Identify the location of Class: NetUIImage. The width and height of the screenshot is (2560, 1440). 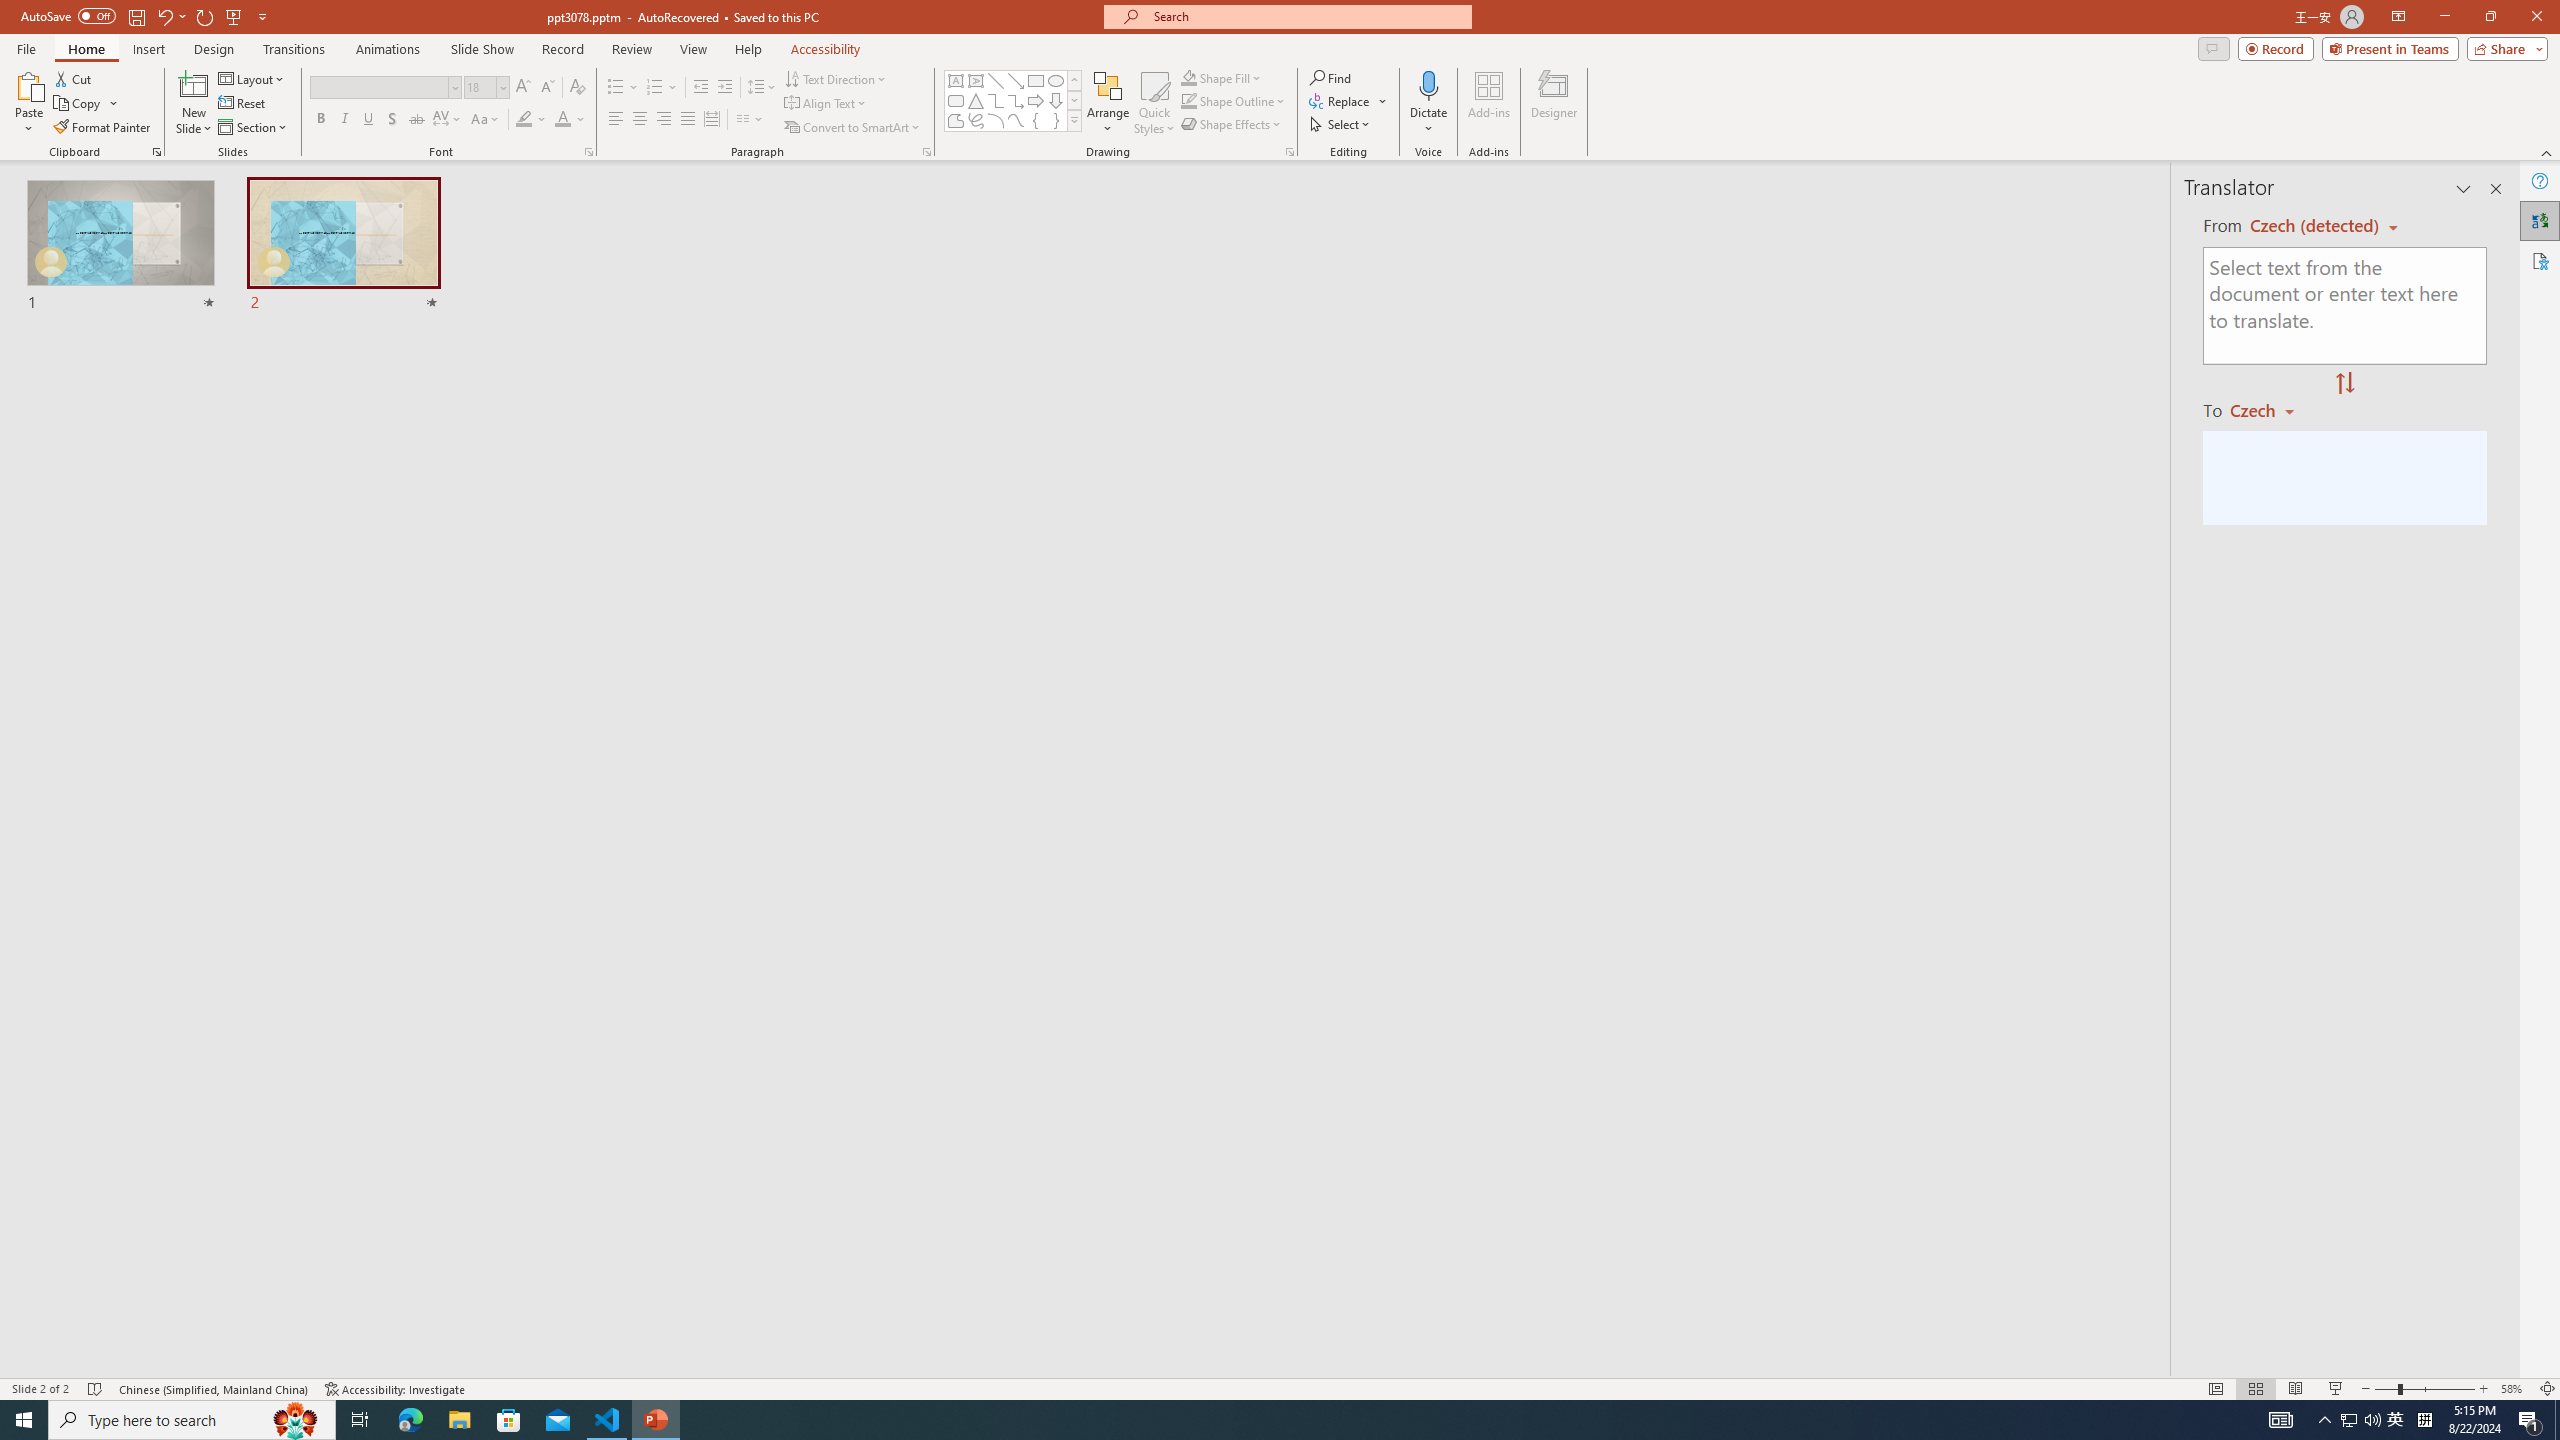
(1074, 120).